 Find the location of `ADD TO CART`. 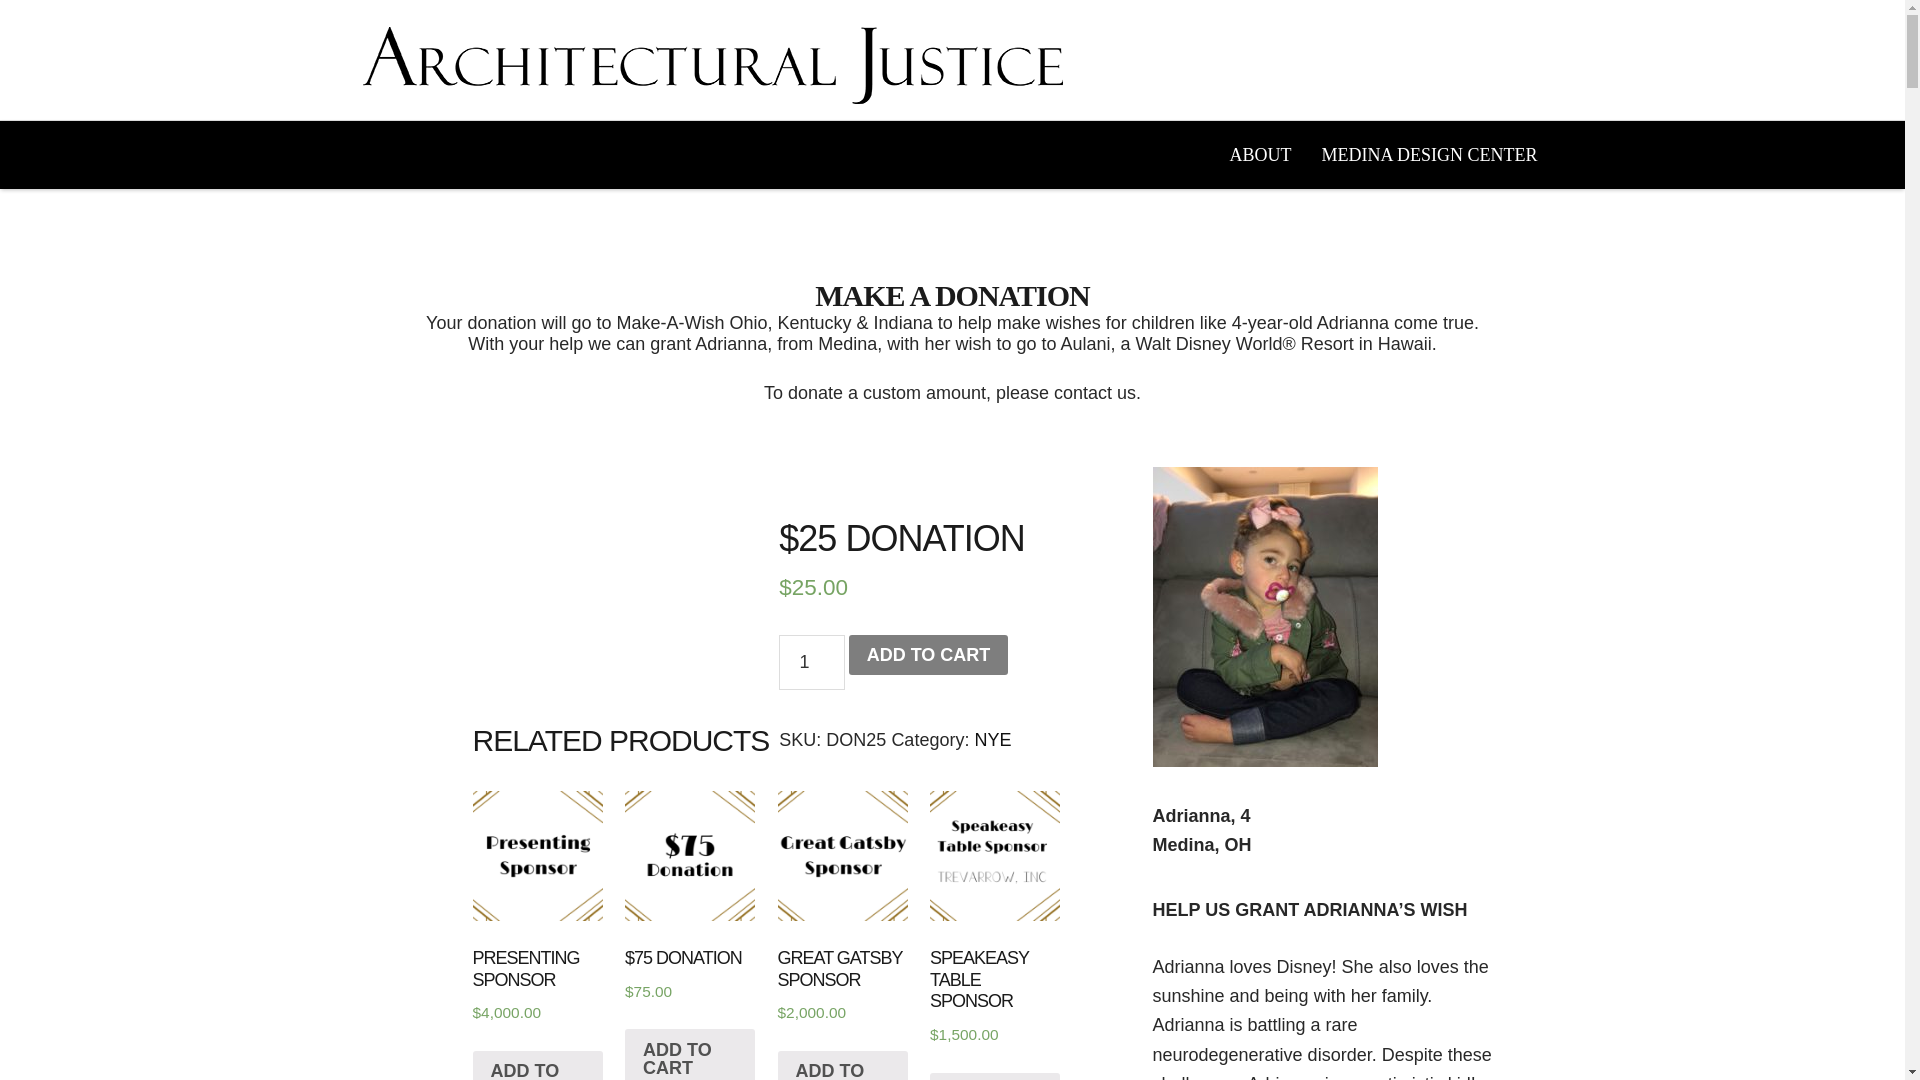

ADD TO CART is located at coordinates (928, 655).